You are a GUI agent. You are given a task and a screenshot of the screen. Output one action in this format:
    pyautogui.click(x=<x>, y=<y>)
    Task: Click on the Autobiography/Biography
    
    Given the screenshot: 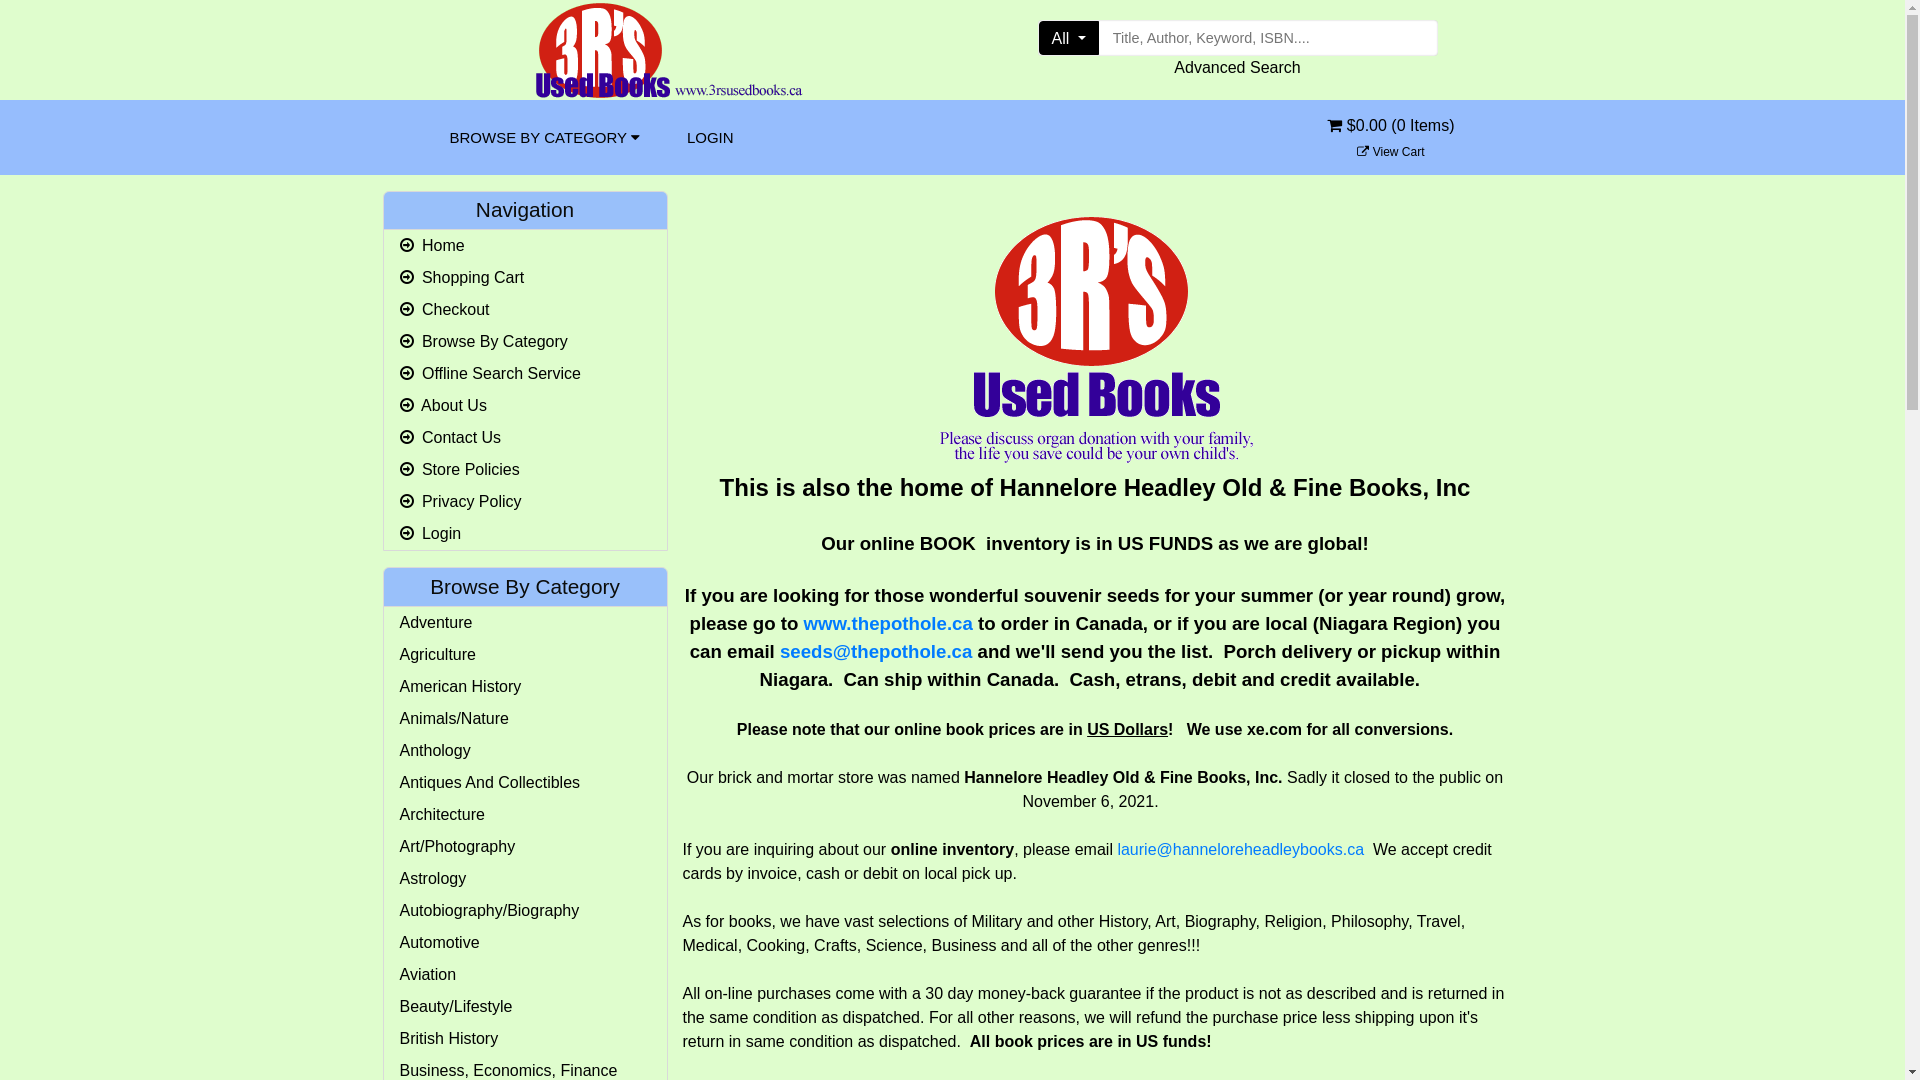 What is the action you would take?
    pyautogui.click(x=526, y=911)
    